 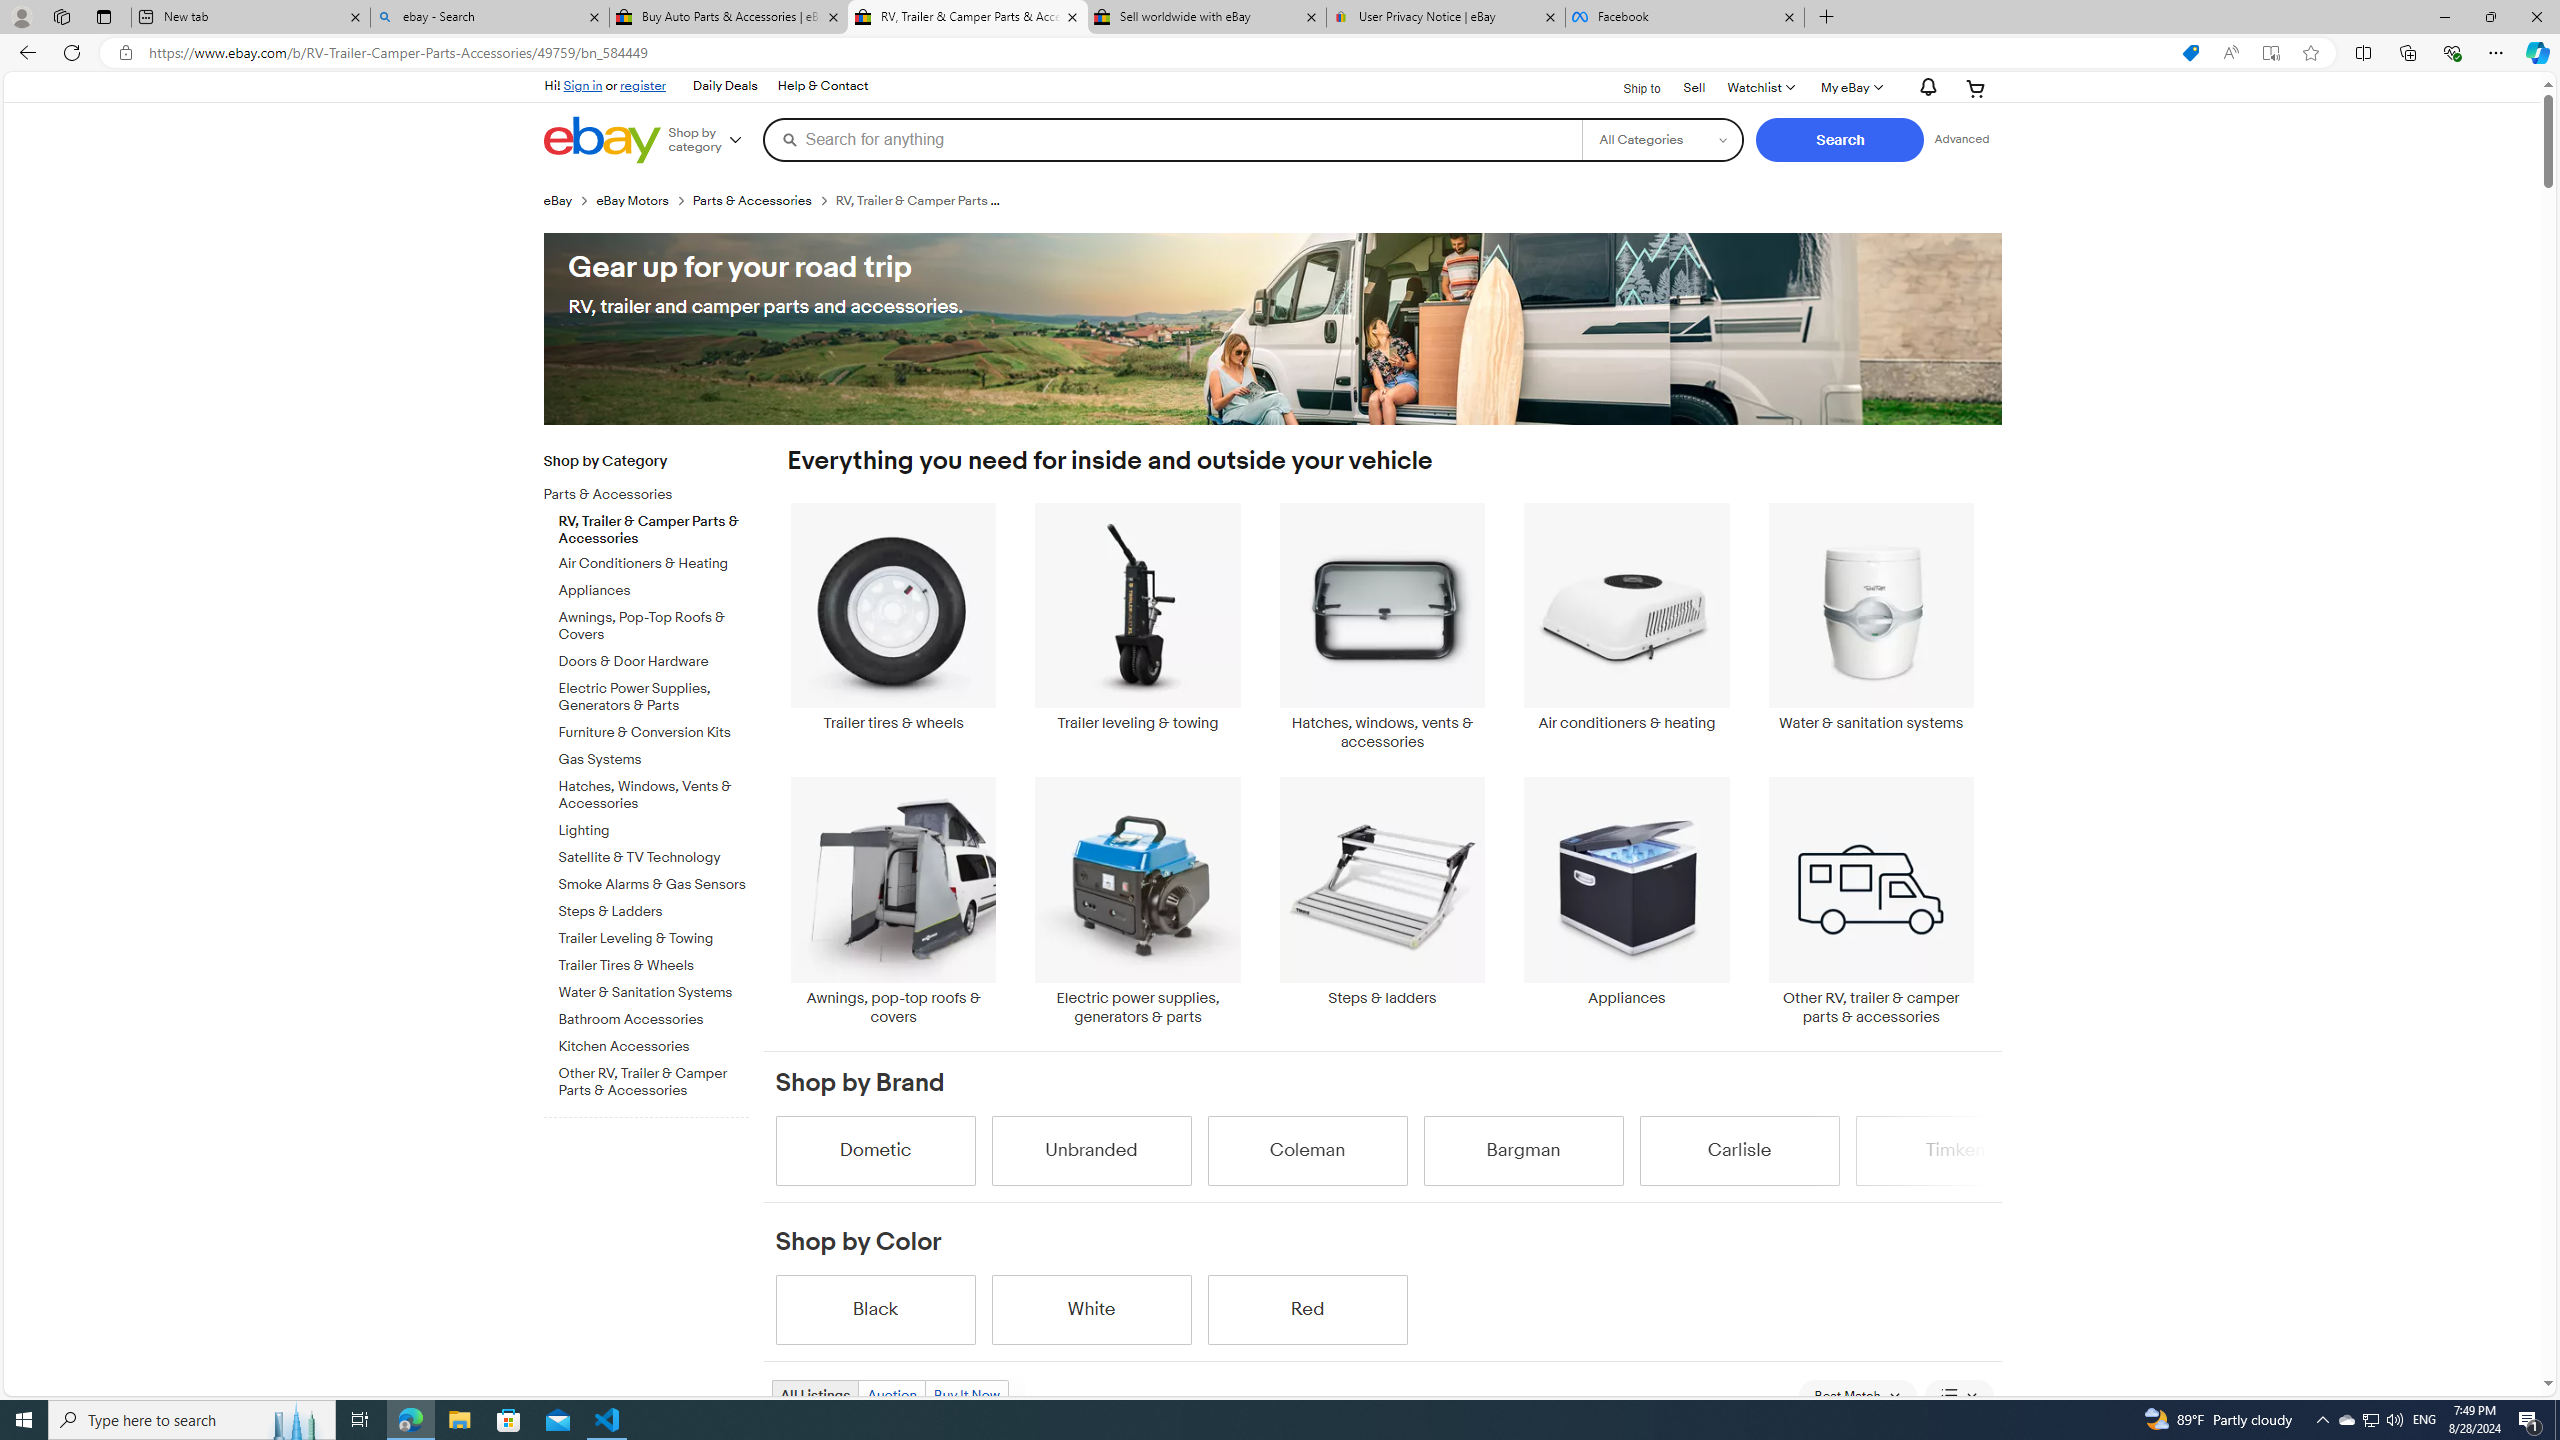 What do you see at coordinates (104, 16) in the screenshot?
I see `Tab actions menu` at bounding box center [104, 16].